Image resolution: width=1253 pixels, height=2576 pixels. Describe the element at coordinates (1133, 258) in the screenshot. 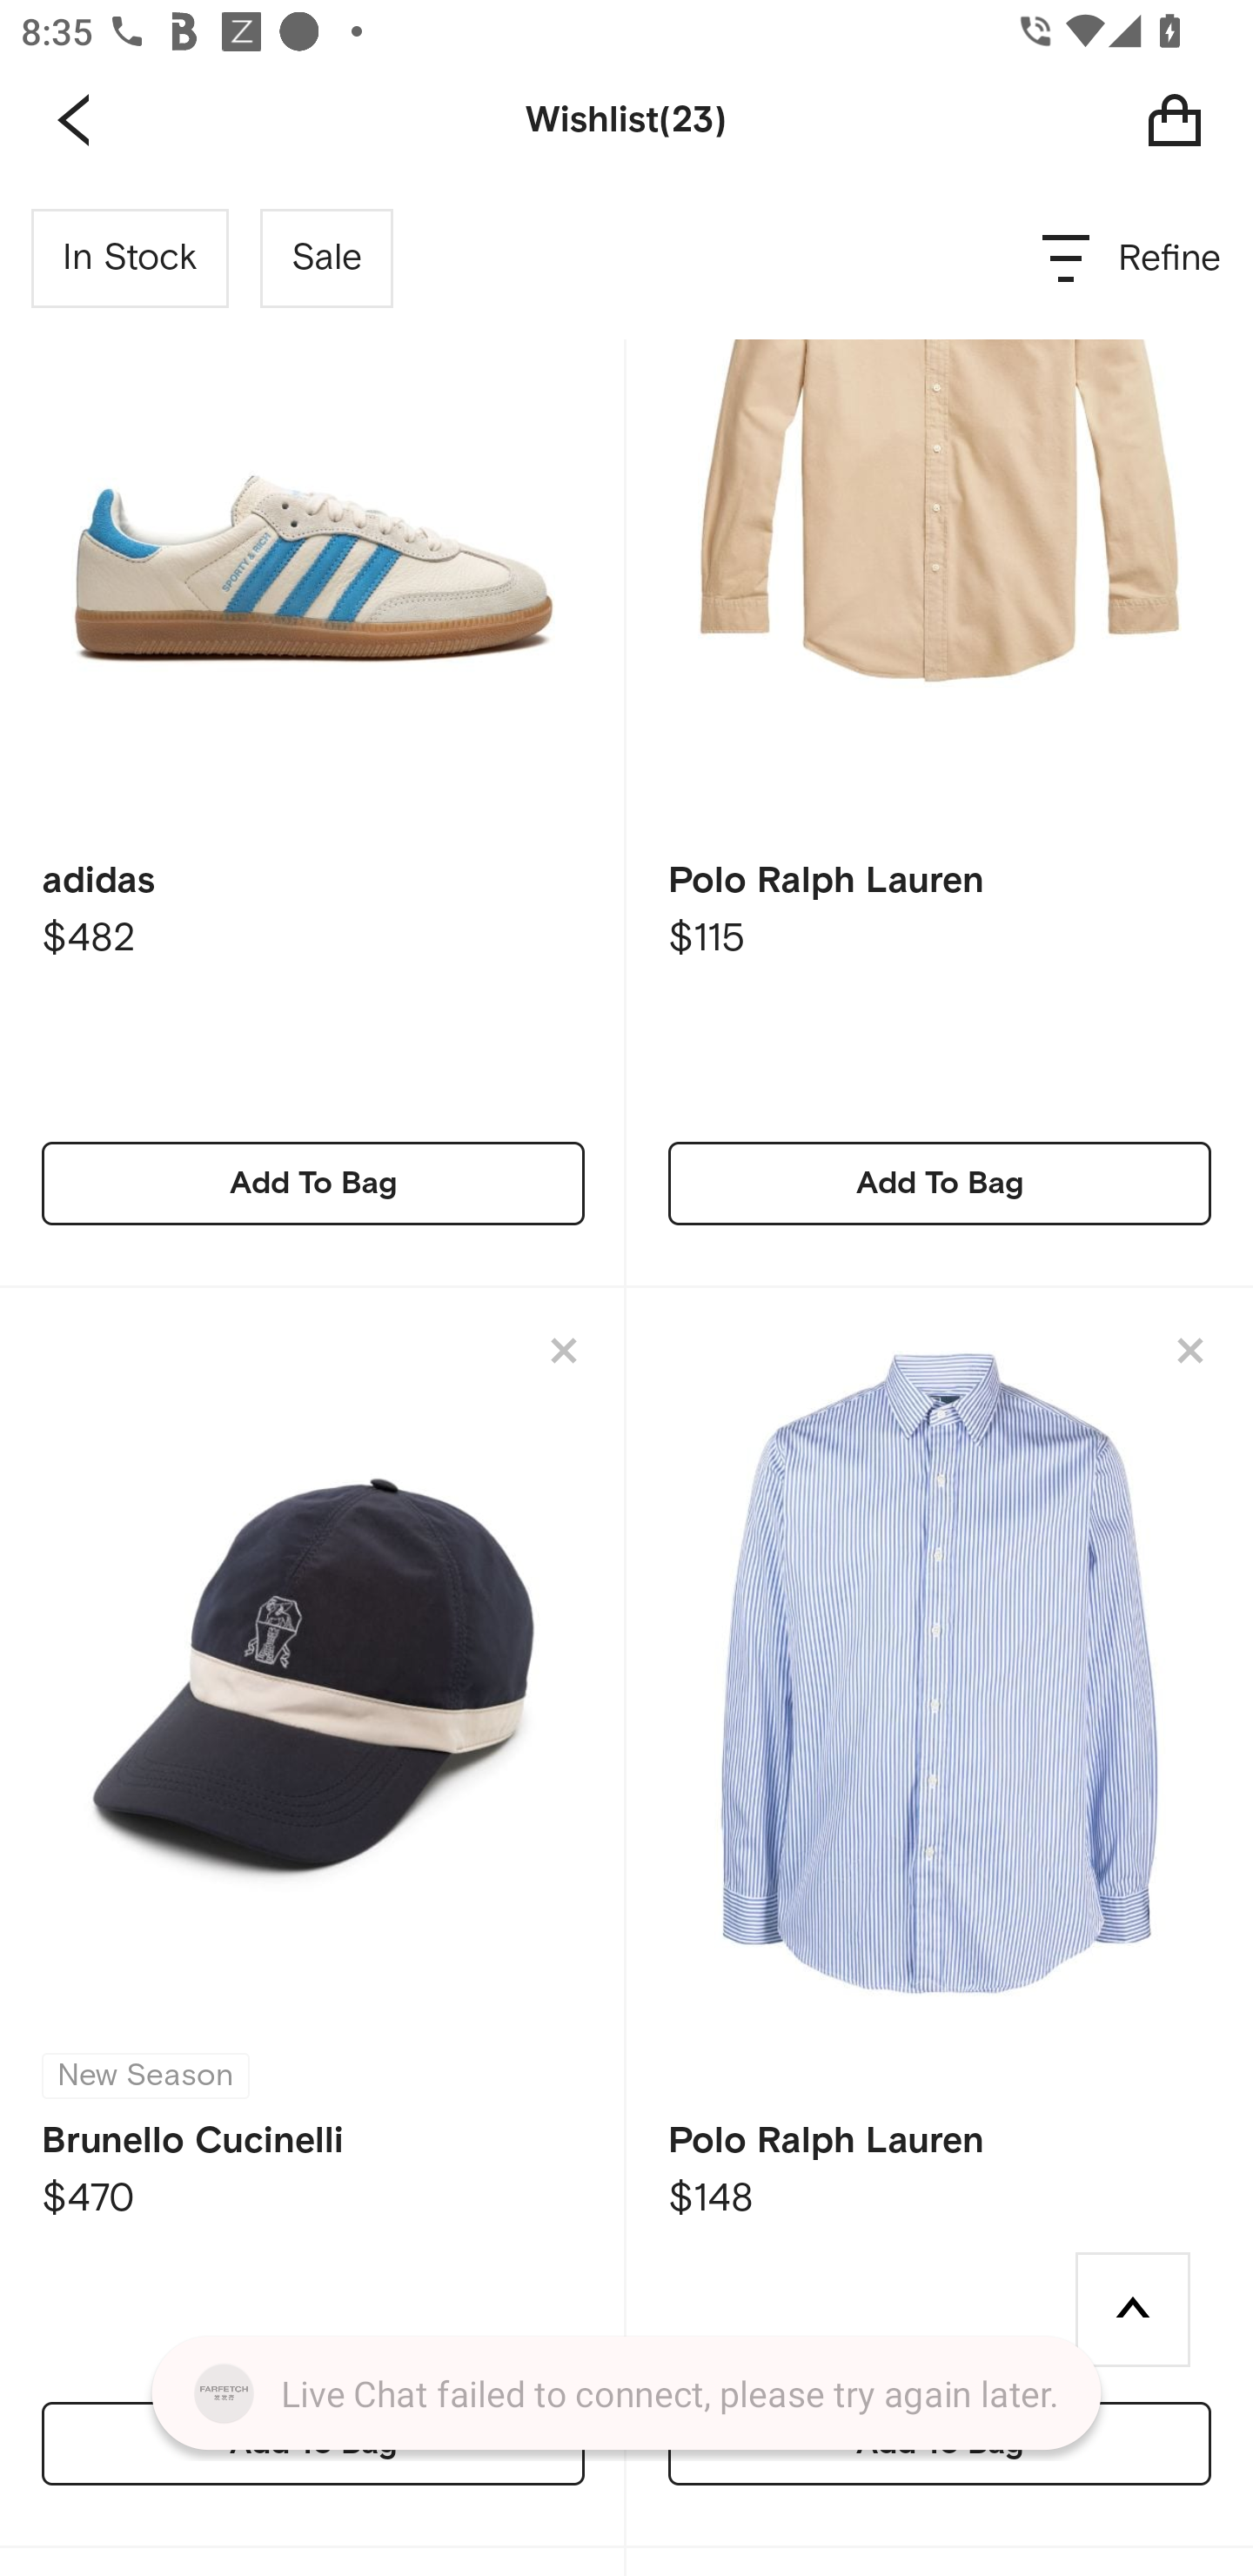

I see `Refine` at that location.